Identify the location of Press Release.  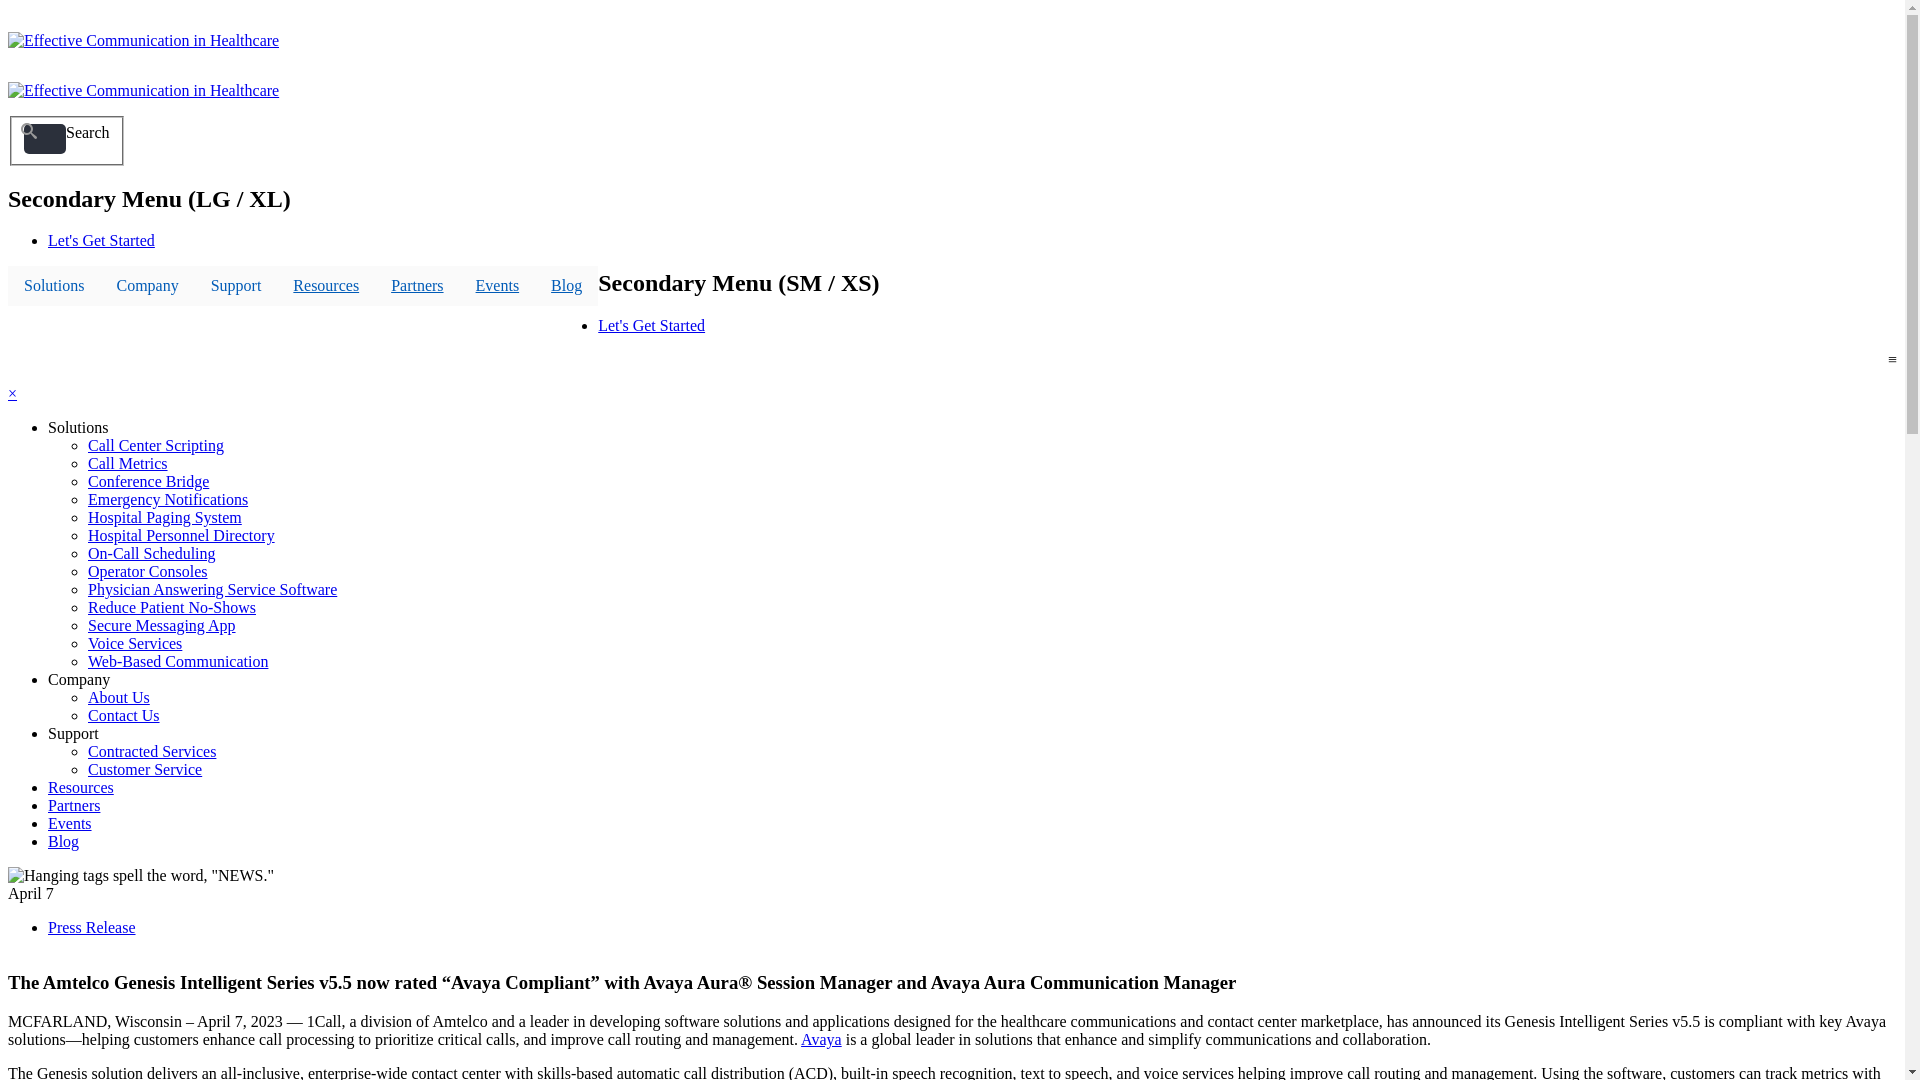
(92, 928).